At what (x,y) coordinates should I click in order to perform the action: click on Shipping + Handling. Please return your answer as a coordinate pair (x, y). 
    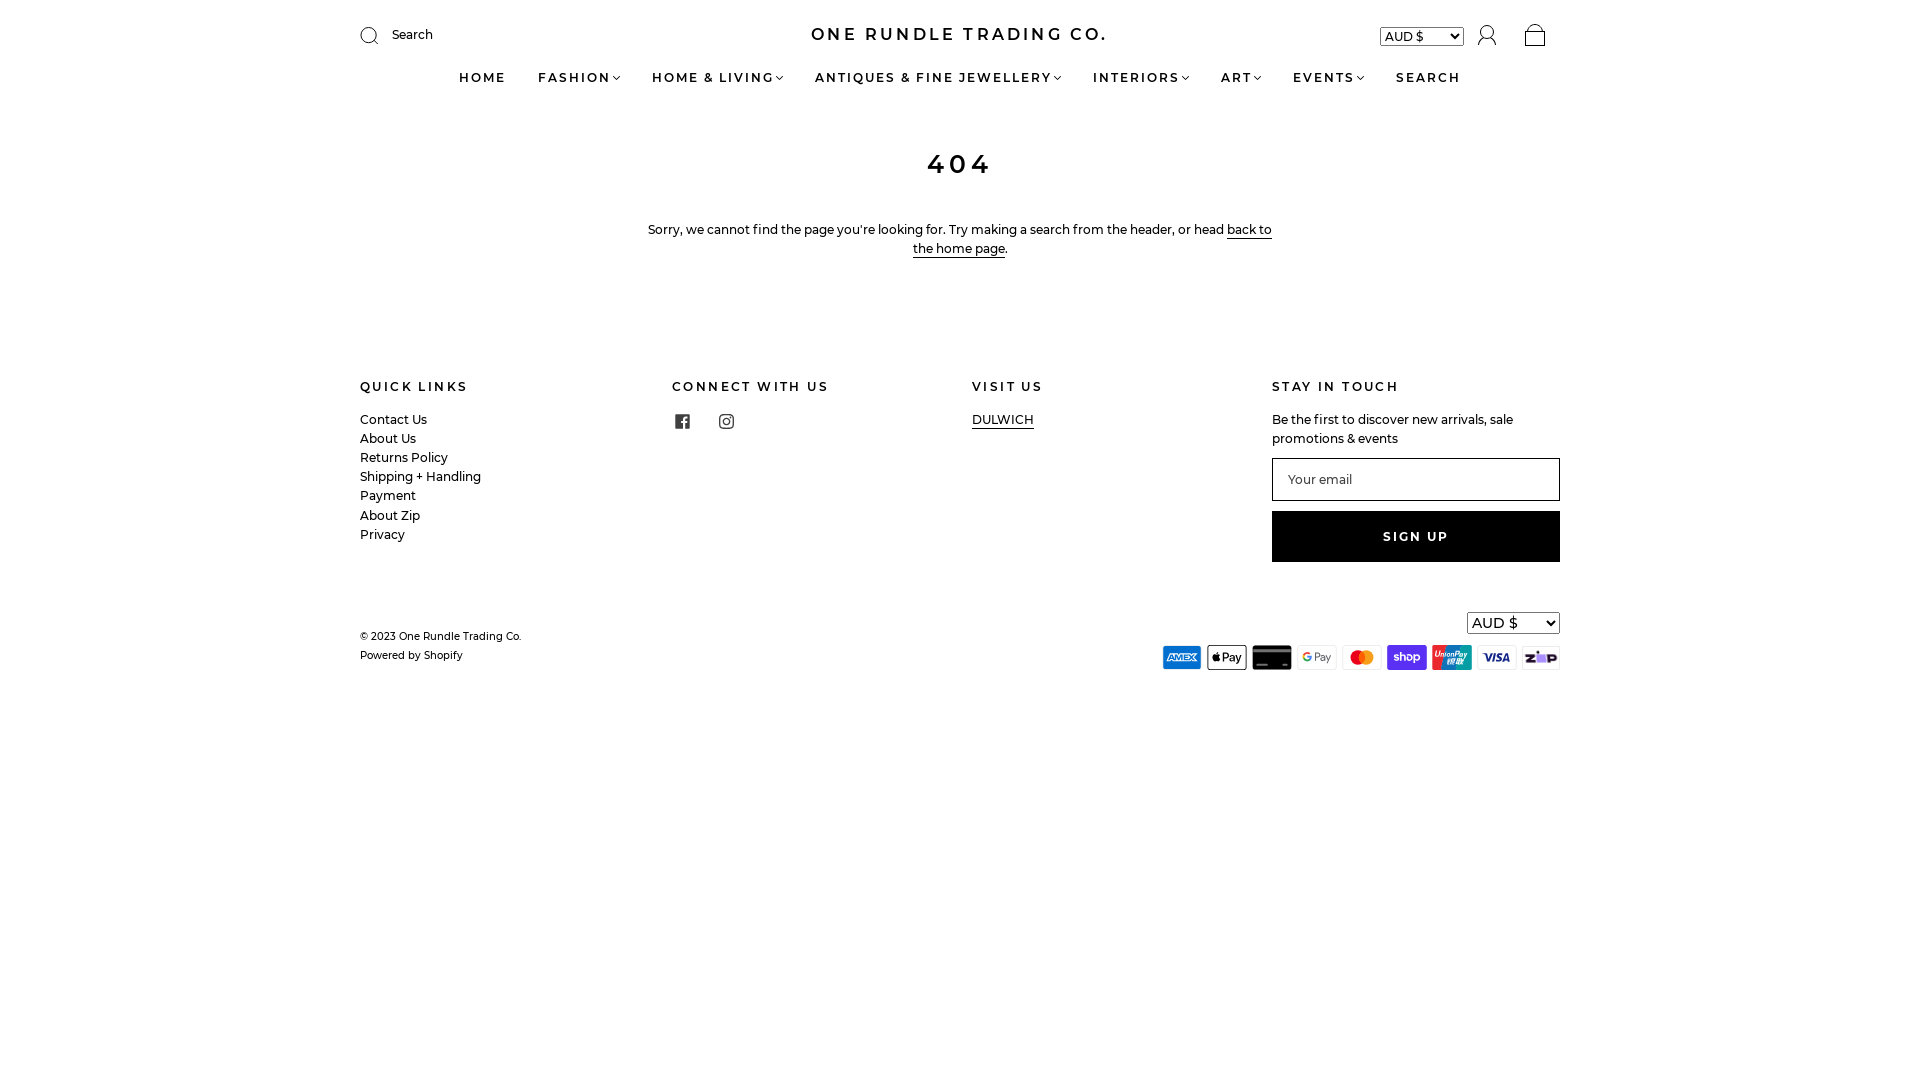
    Looking at the image, I should click on (420, 476).